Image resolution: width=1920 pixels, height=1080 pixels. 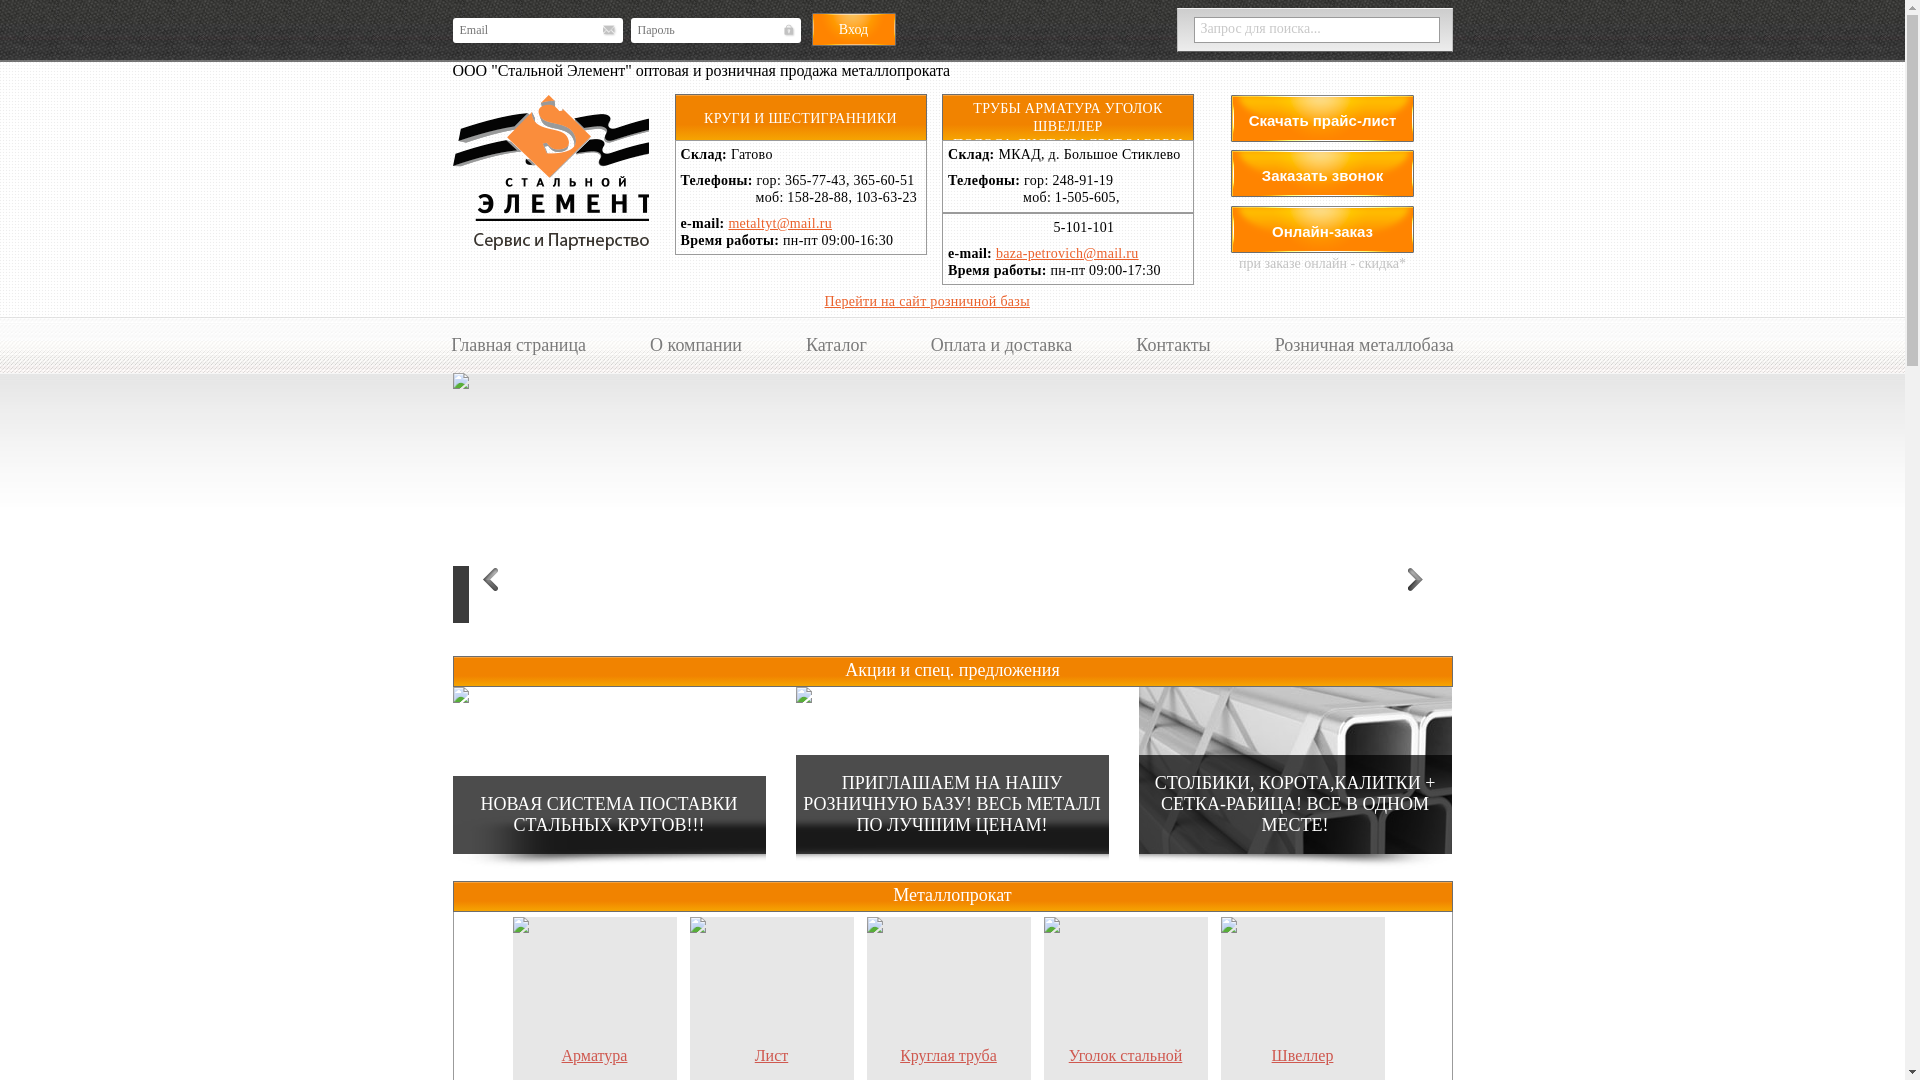 What do you see at coordinates (1068, 254) in the screenshot?
I see `baza-petrovich@mail.ru` at bounding box center [1068, 254].